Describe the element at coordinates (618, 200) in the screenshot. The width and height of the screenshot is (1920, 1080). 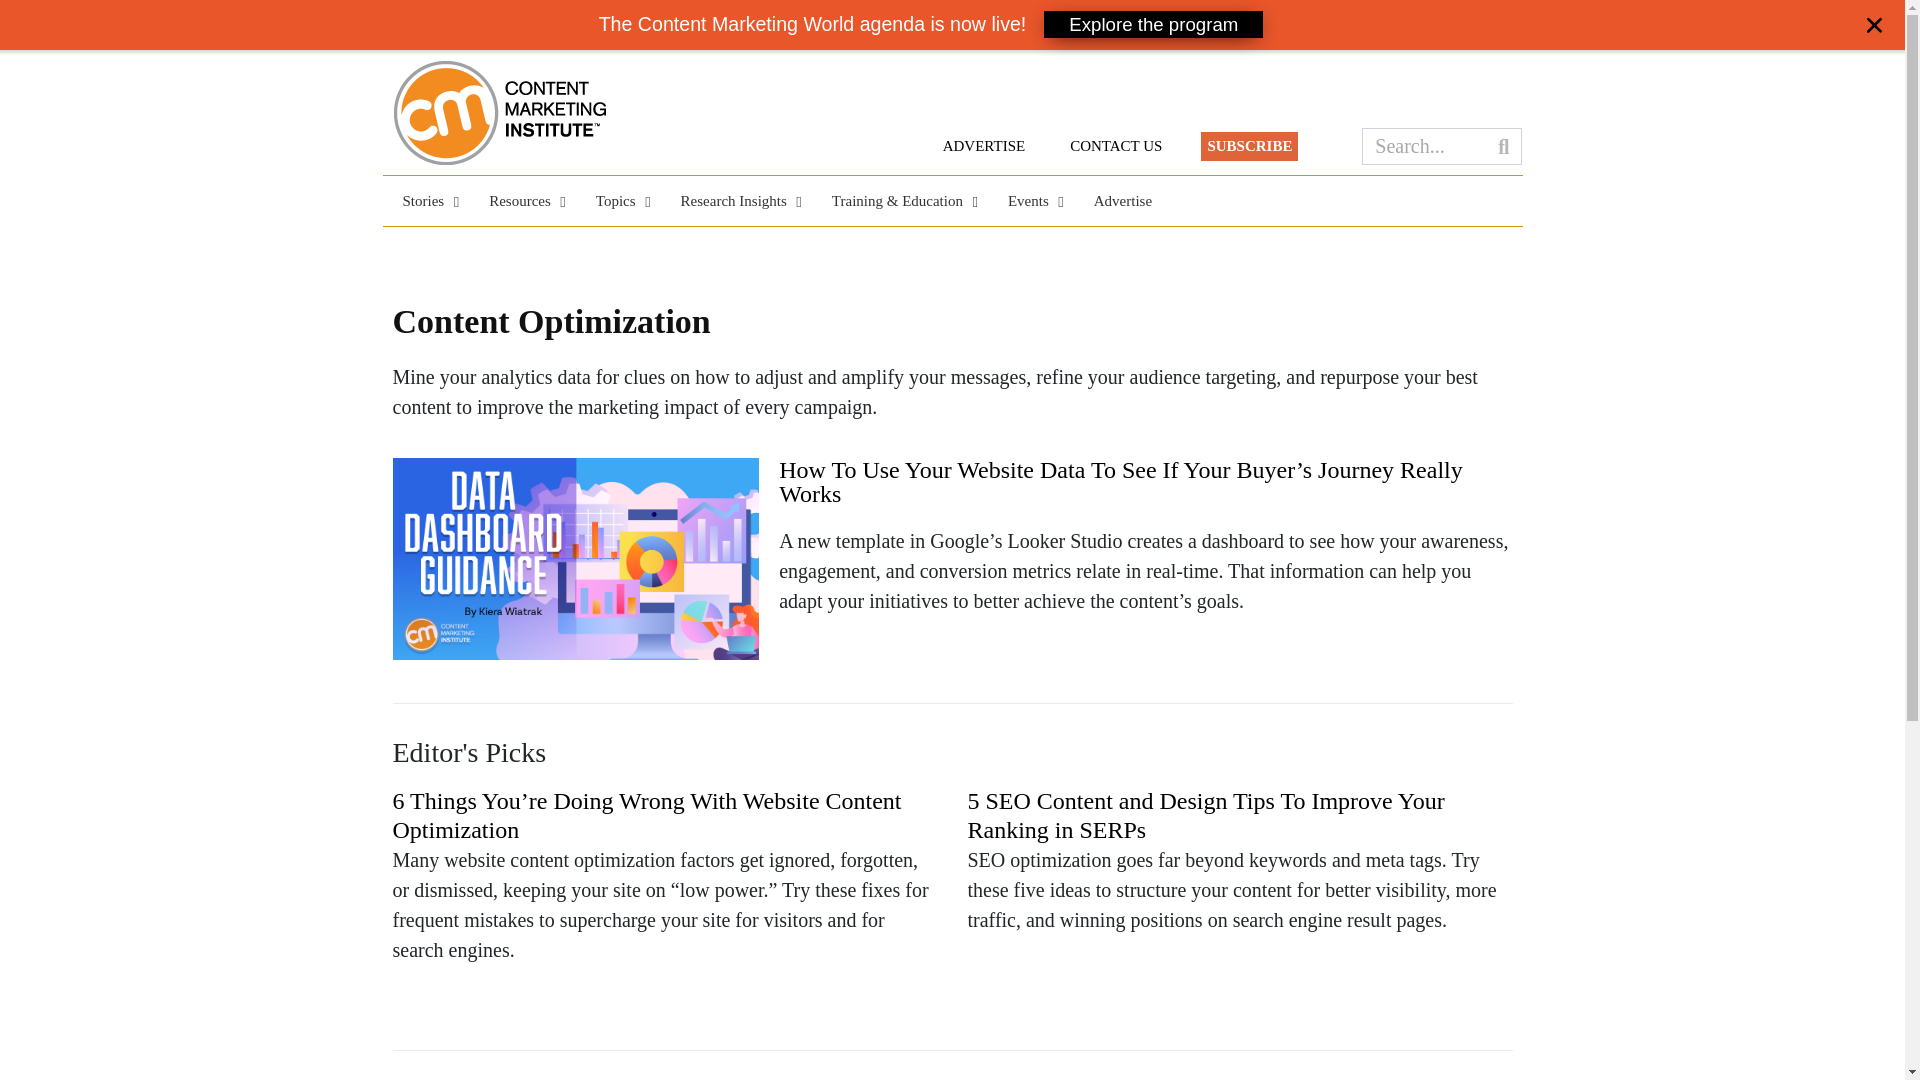
I see `Topics` at that location.